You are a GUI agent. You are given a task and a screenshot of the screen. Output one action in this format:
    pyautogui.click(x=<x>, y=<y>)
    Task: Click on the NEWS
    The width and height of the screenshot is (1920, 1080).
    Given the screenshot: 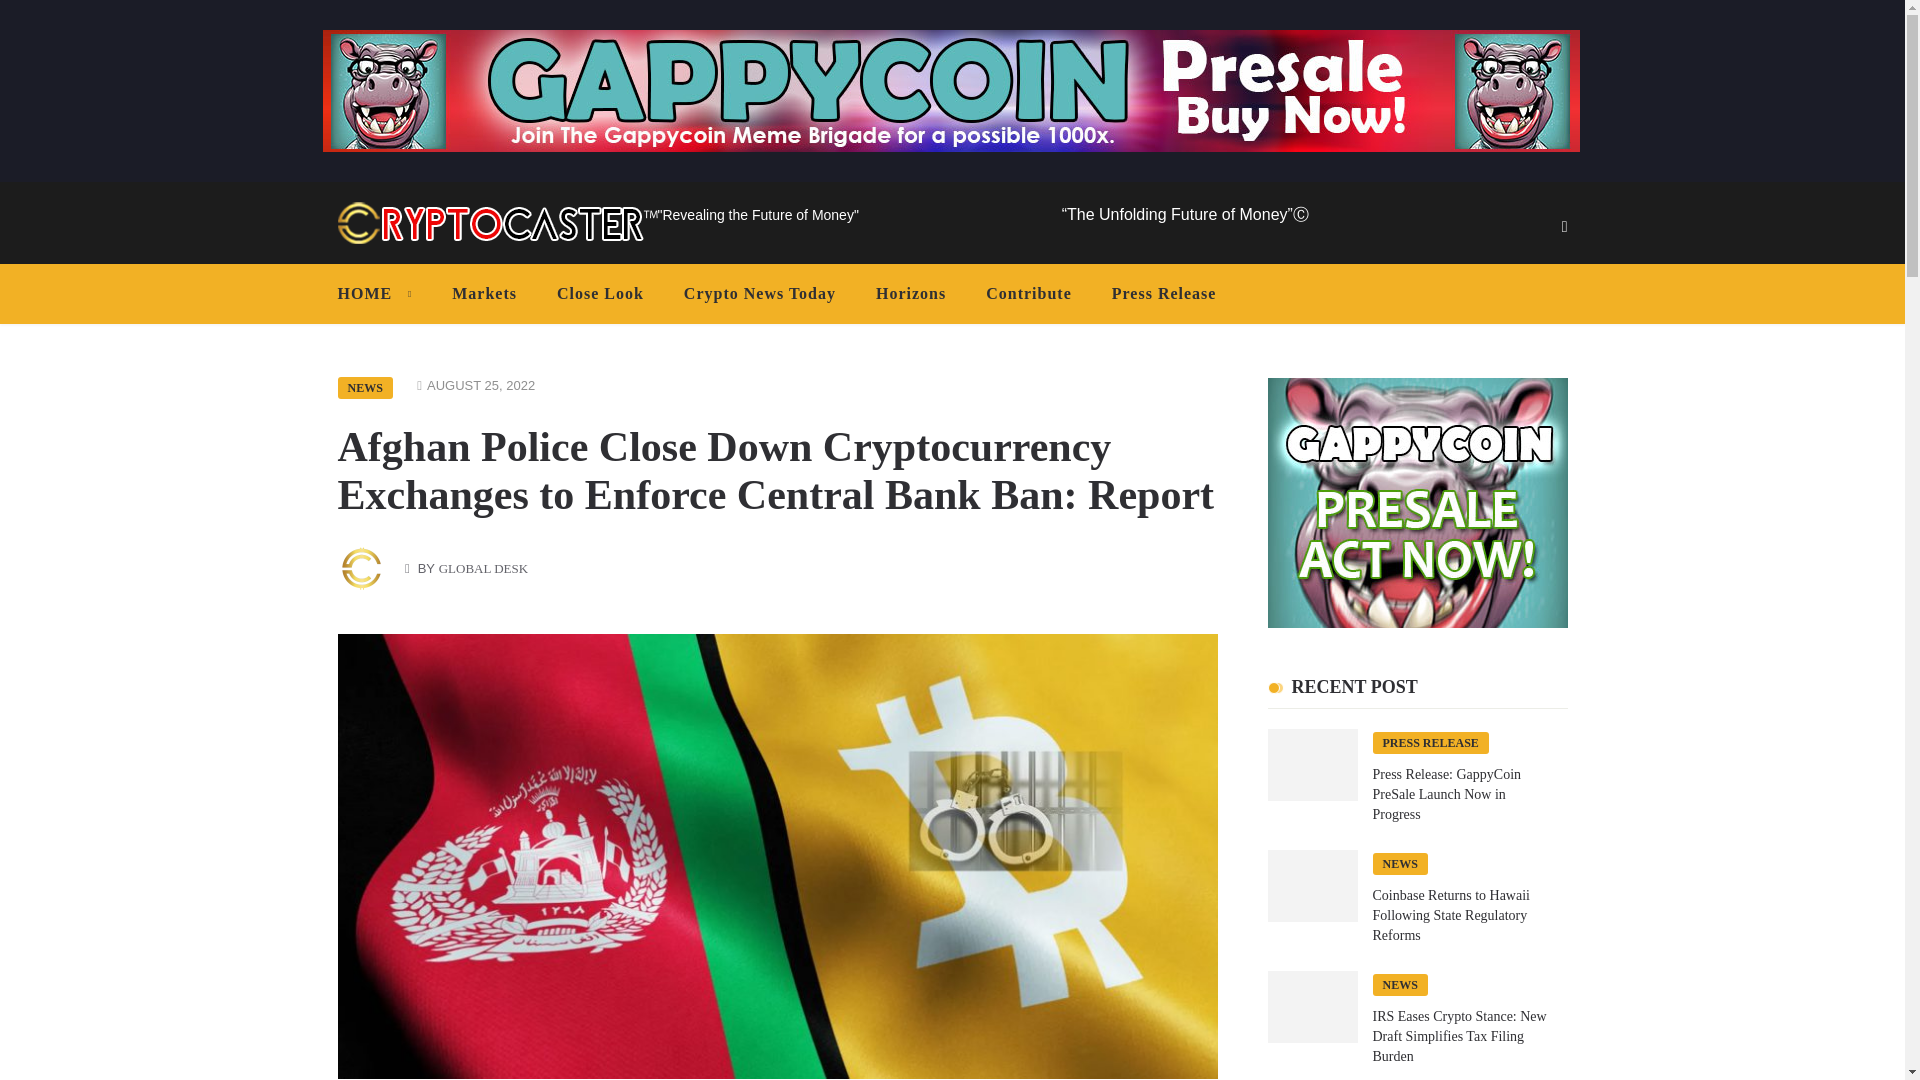 What is the action you would take?
    pyautogui.click(x=365, y=387)
    